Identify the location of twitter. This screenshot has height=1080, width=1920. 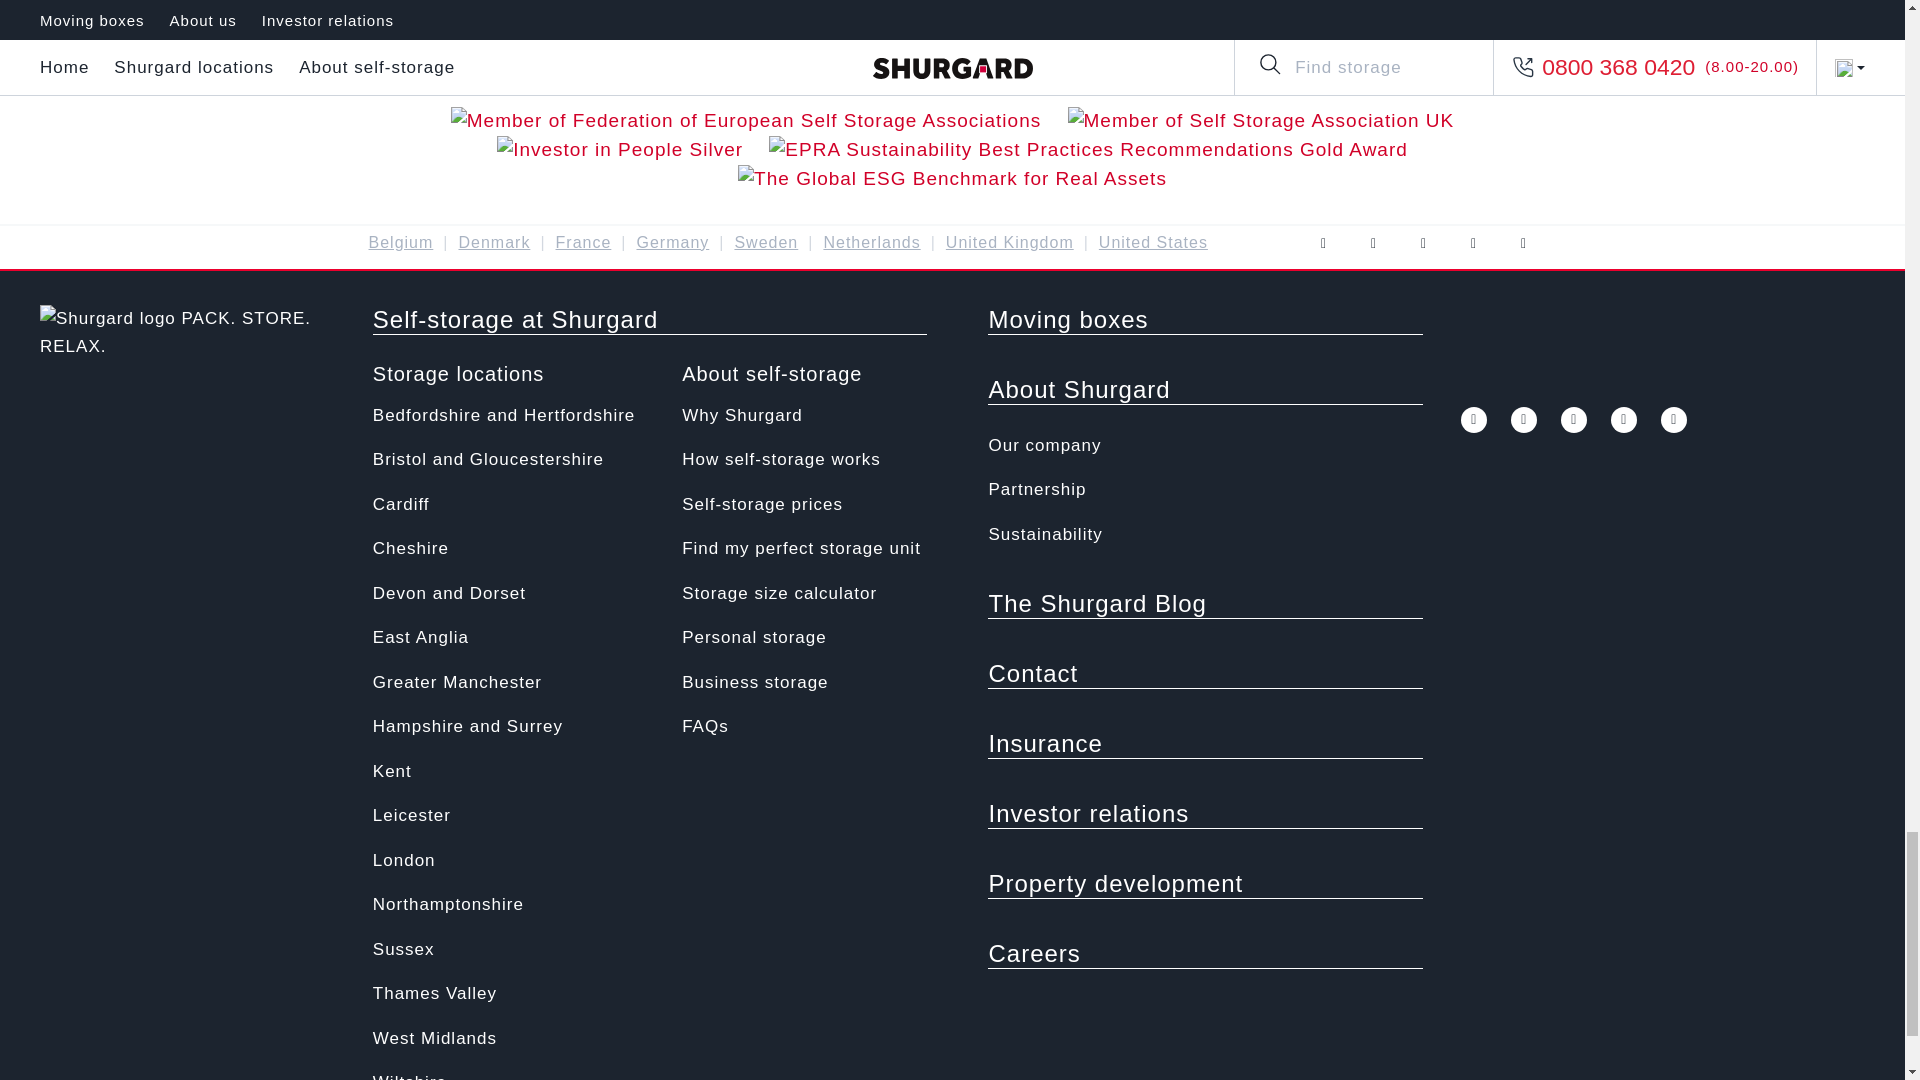
(1524, 420).